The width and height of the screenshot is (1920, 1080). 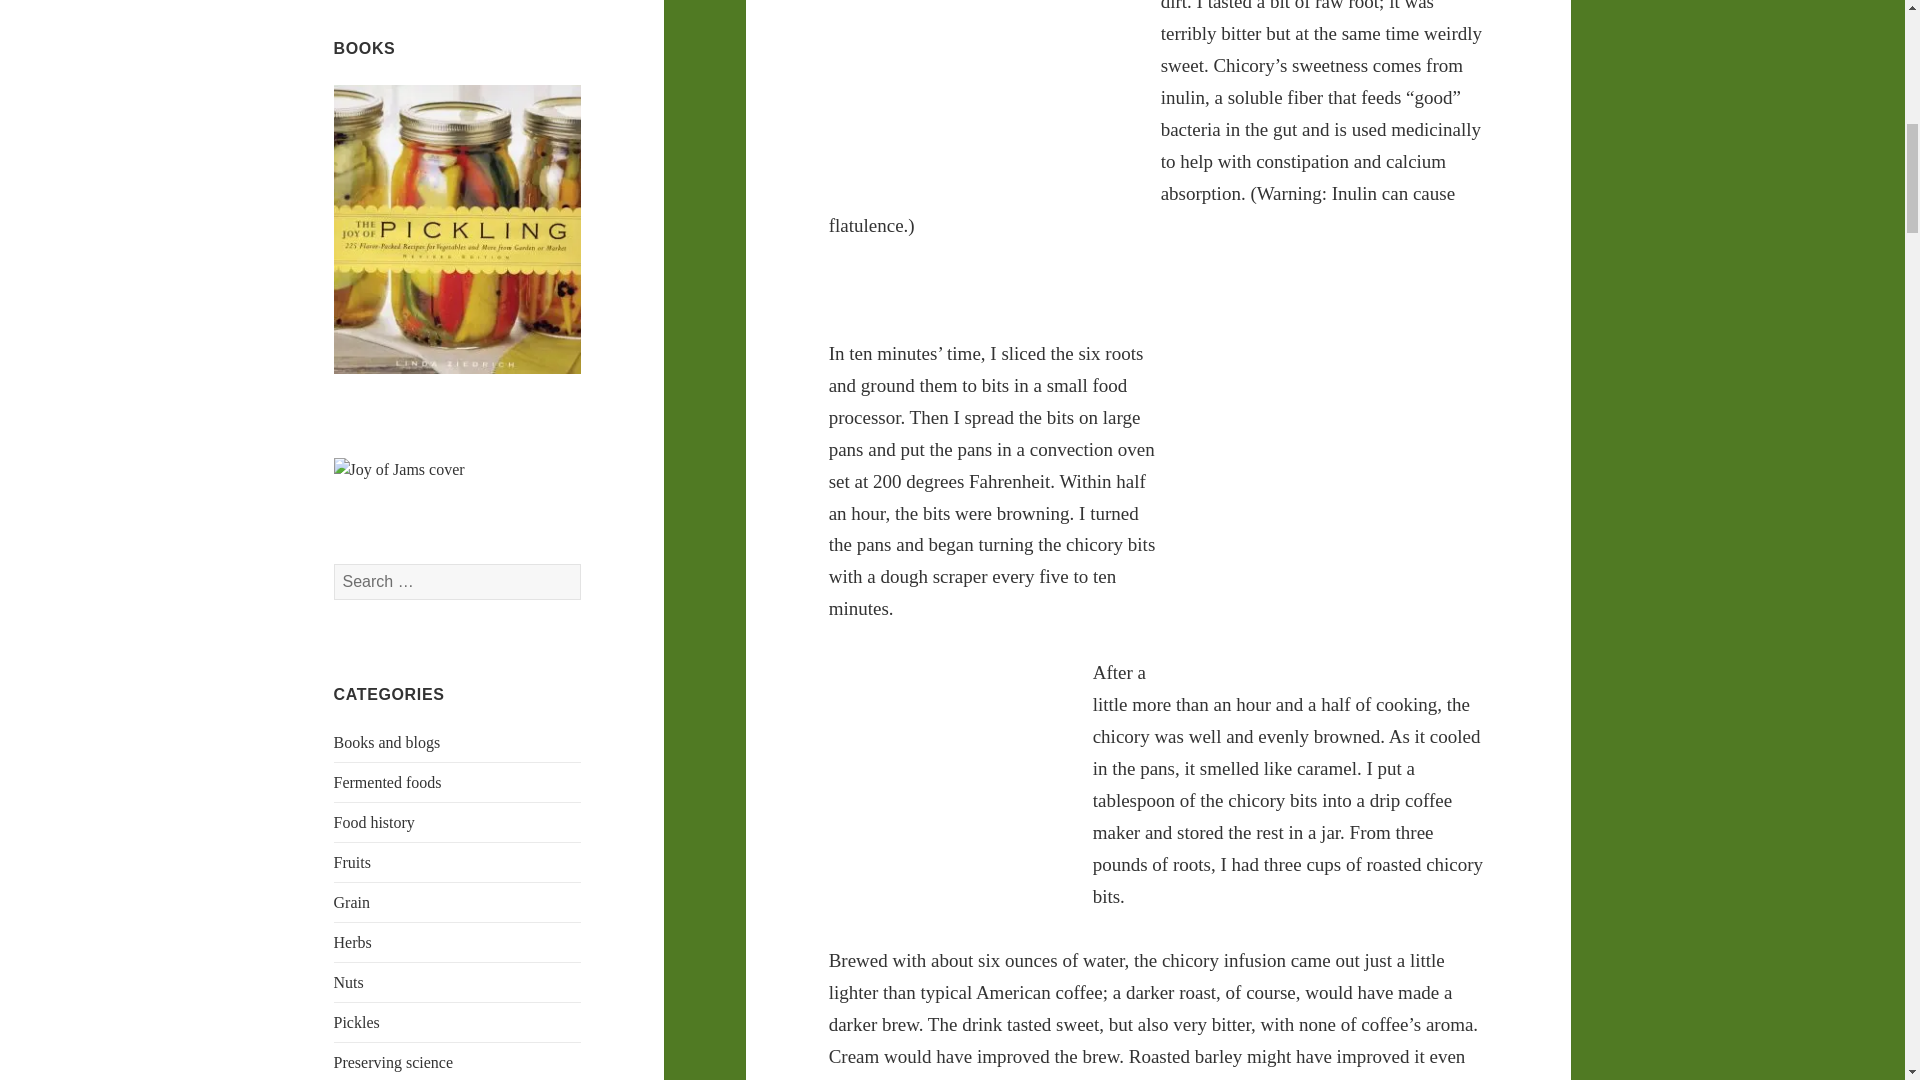 What do you see at coordinates (352, 902) in the screenshot?
I see `Grain` at bounding box center [352, 902].